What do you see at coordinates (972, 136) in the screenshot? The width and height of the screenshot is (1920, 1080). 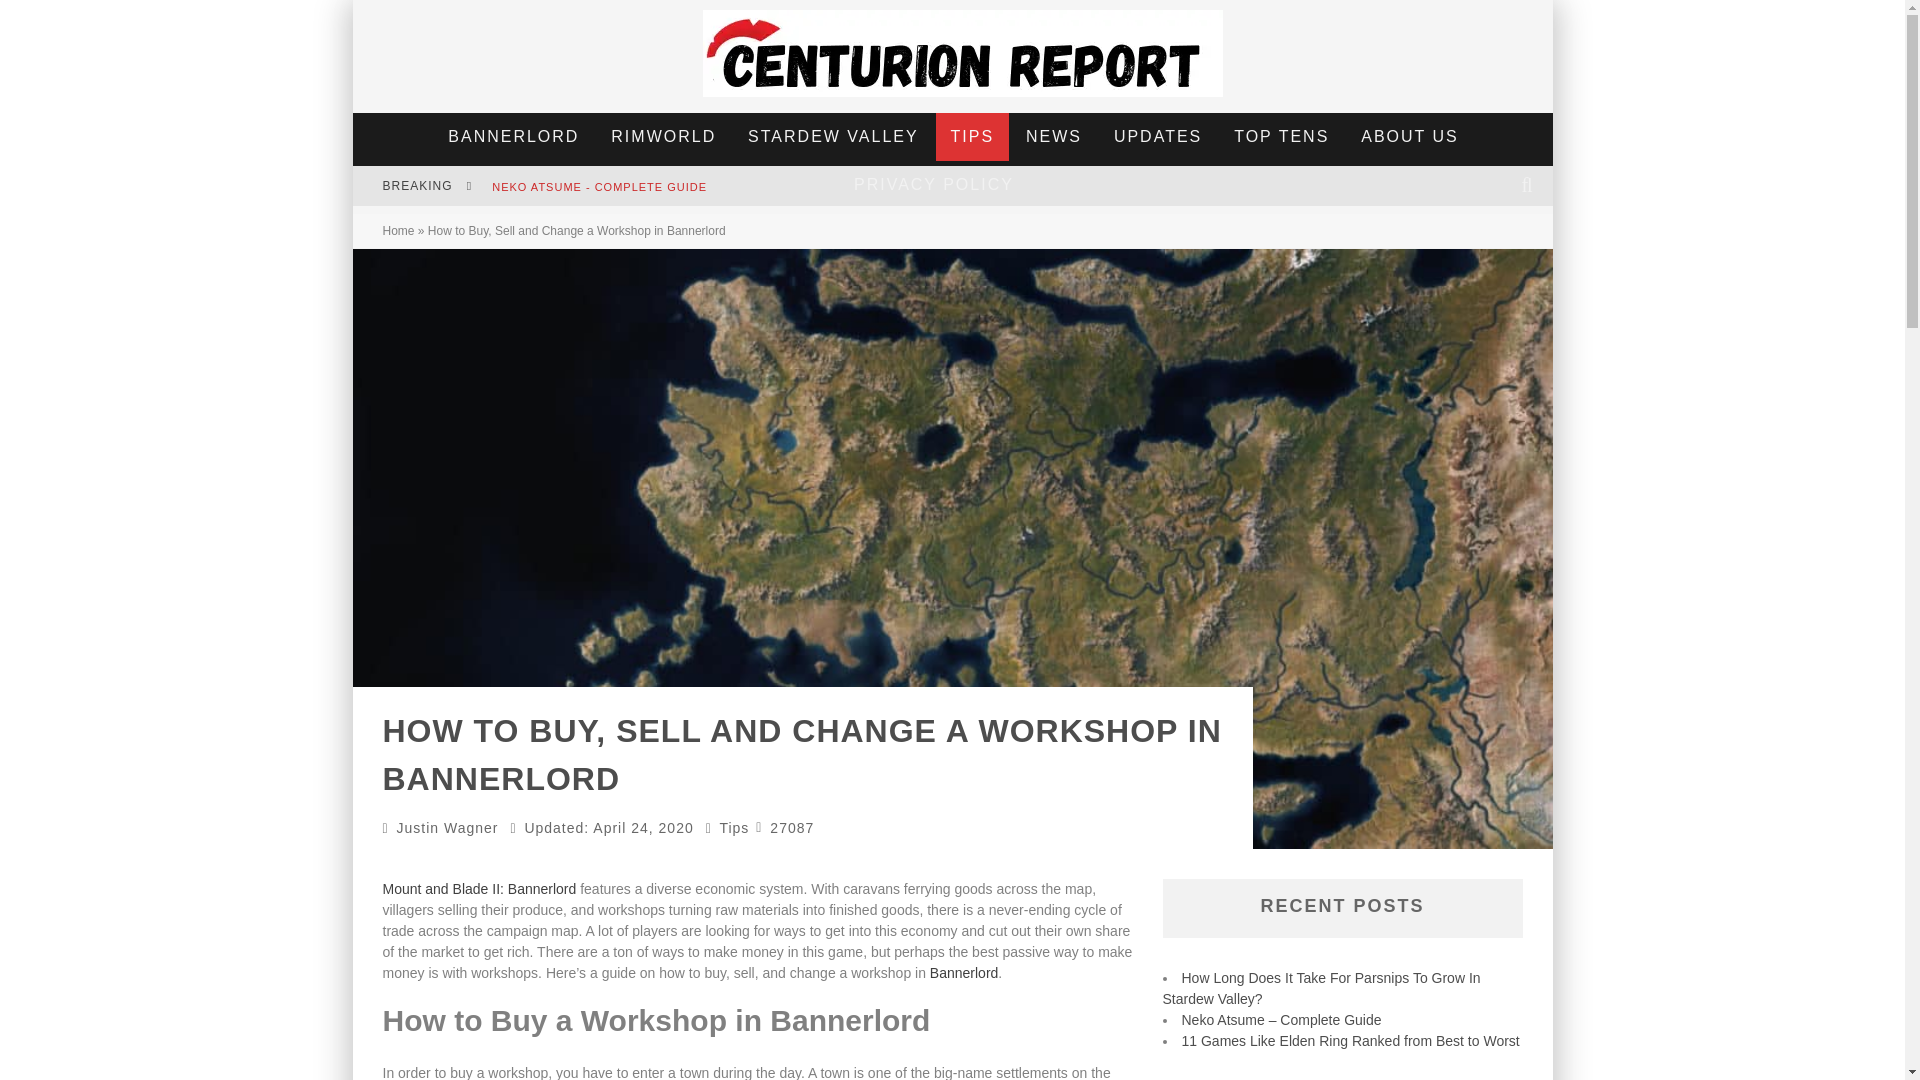 I see `TIPS` at bounding box center [972, 136].